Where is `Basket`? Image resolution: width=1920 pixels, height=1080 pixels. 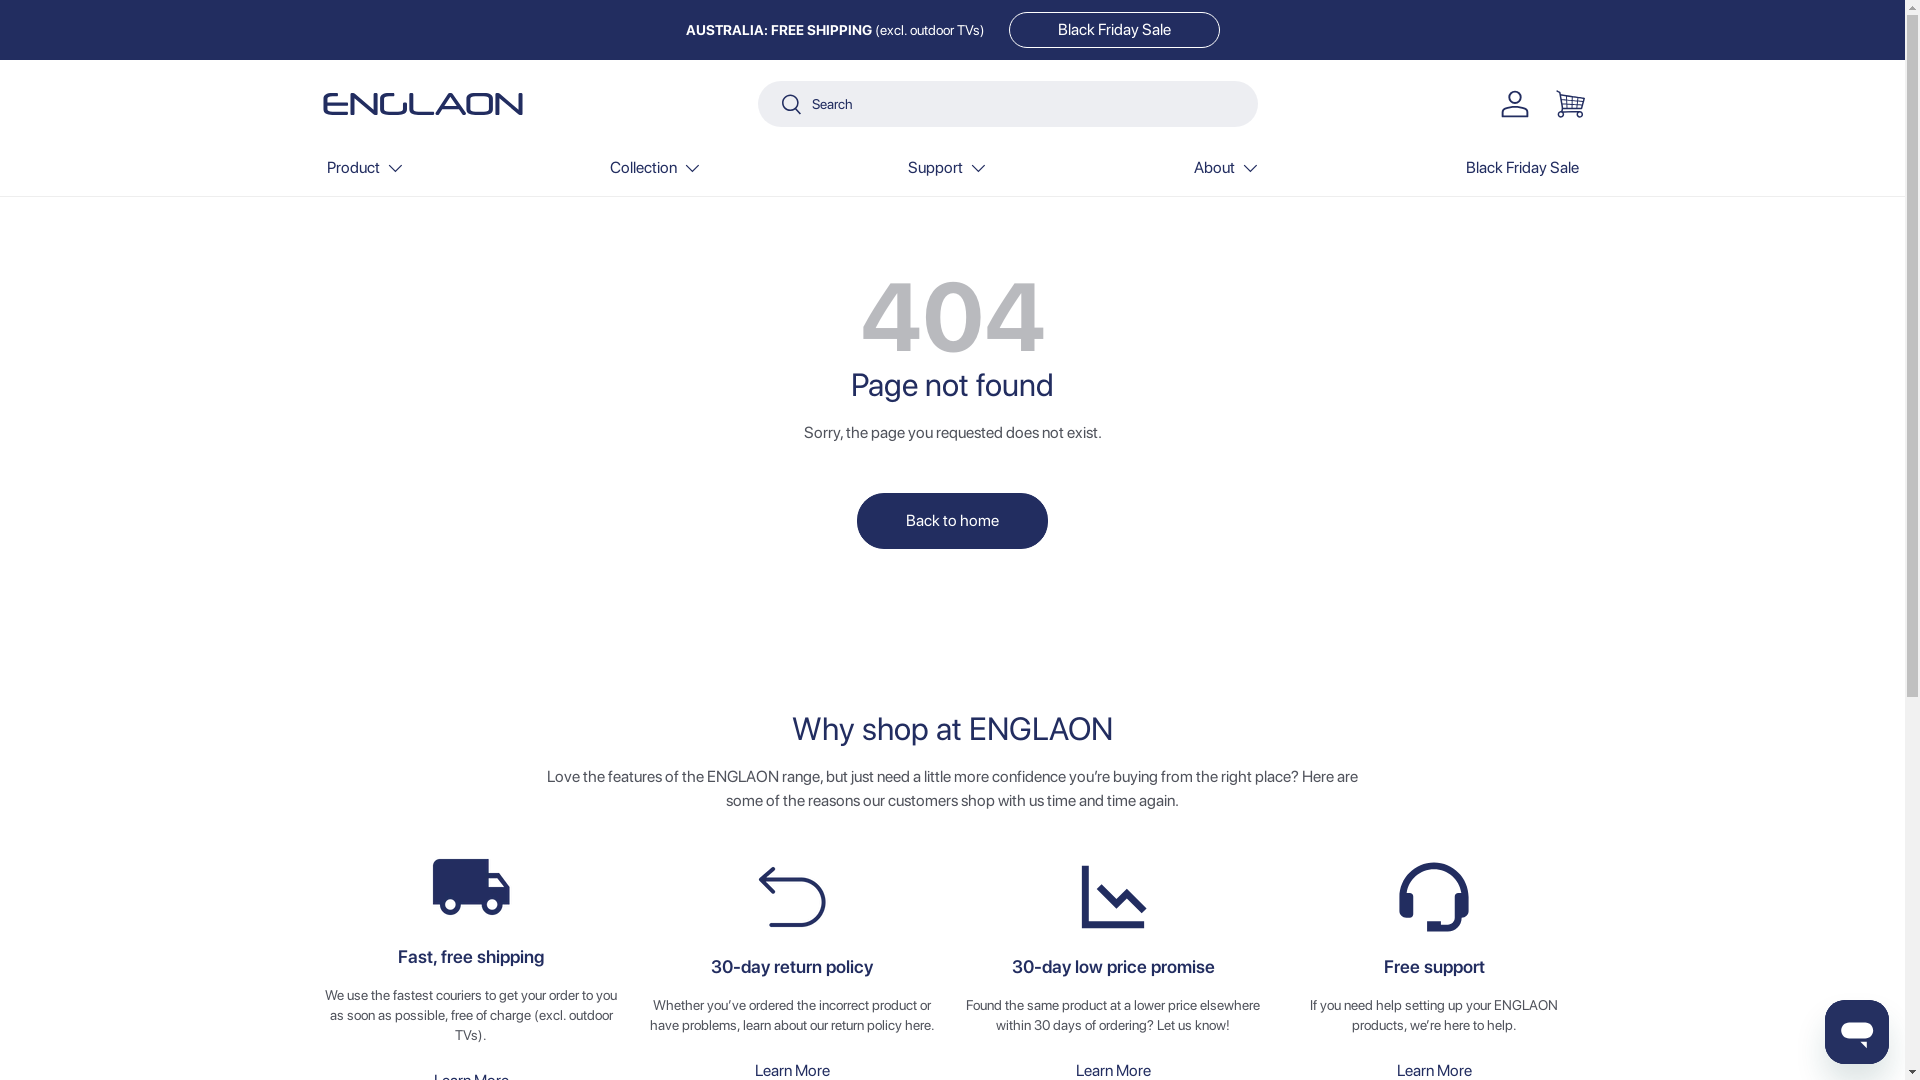 Basket is located at coordinates (1570, 104).